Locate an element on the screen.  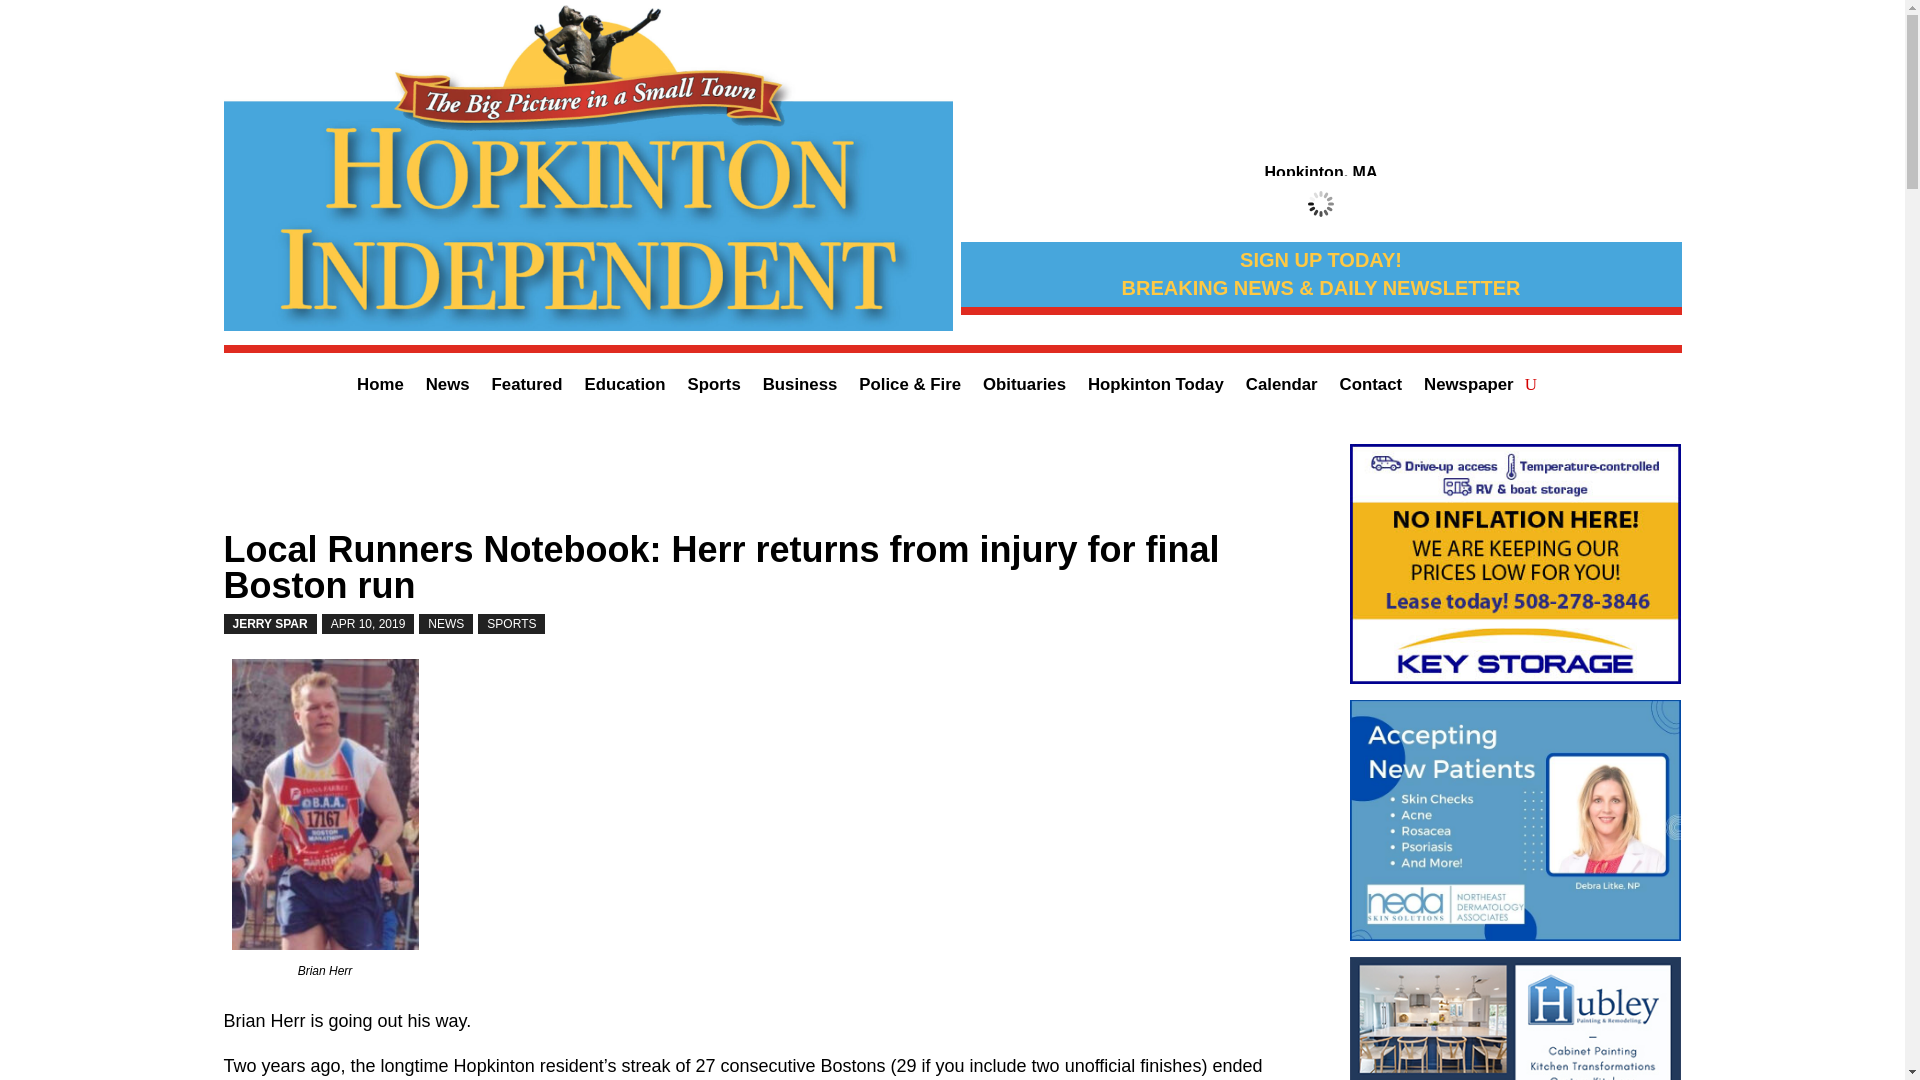
Calendar is located at coordinates (1282, 388).